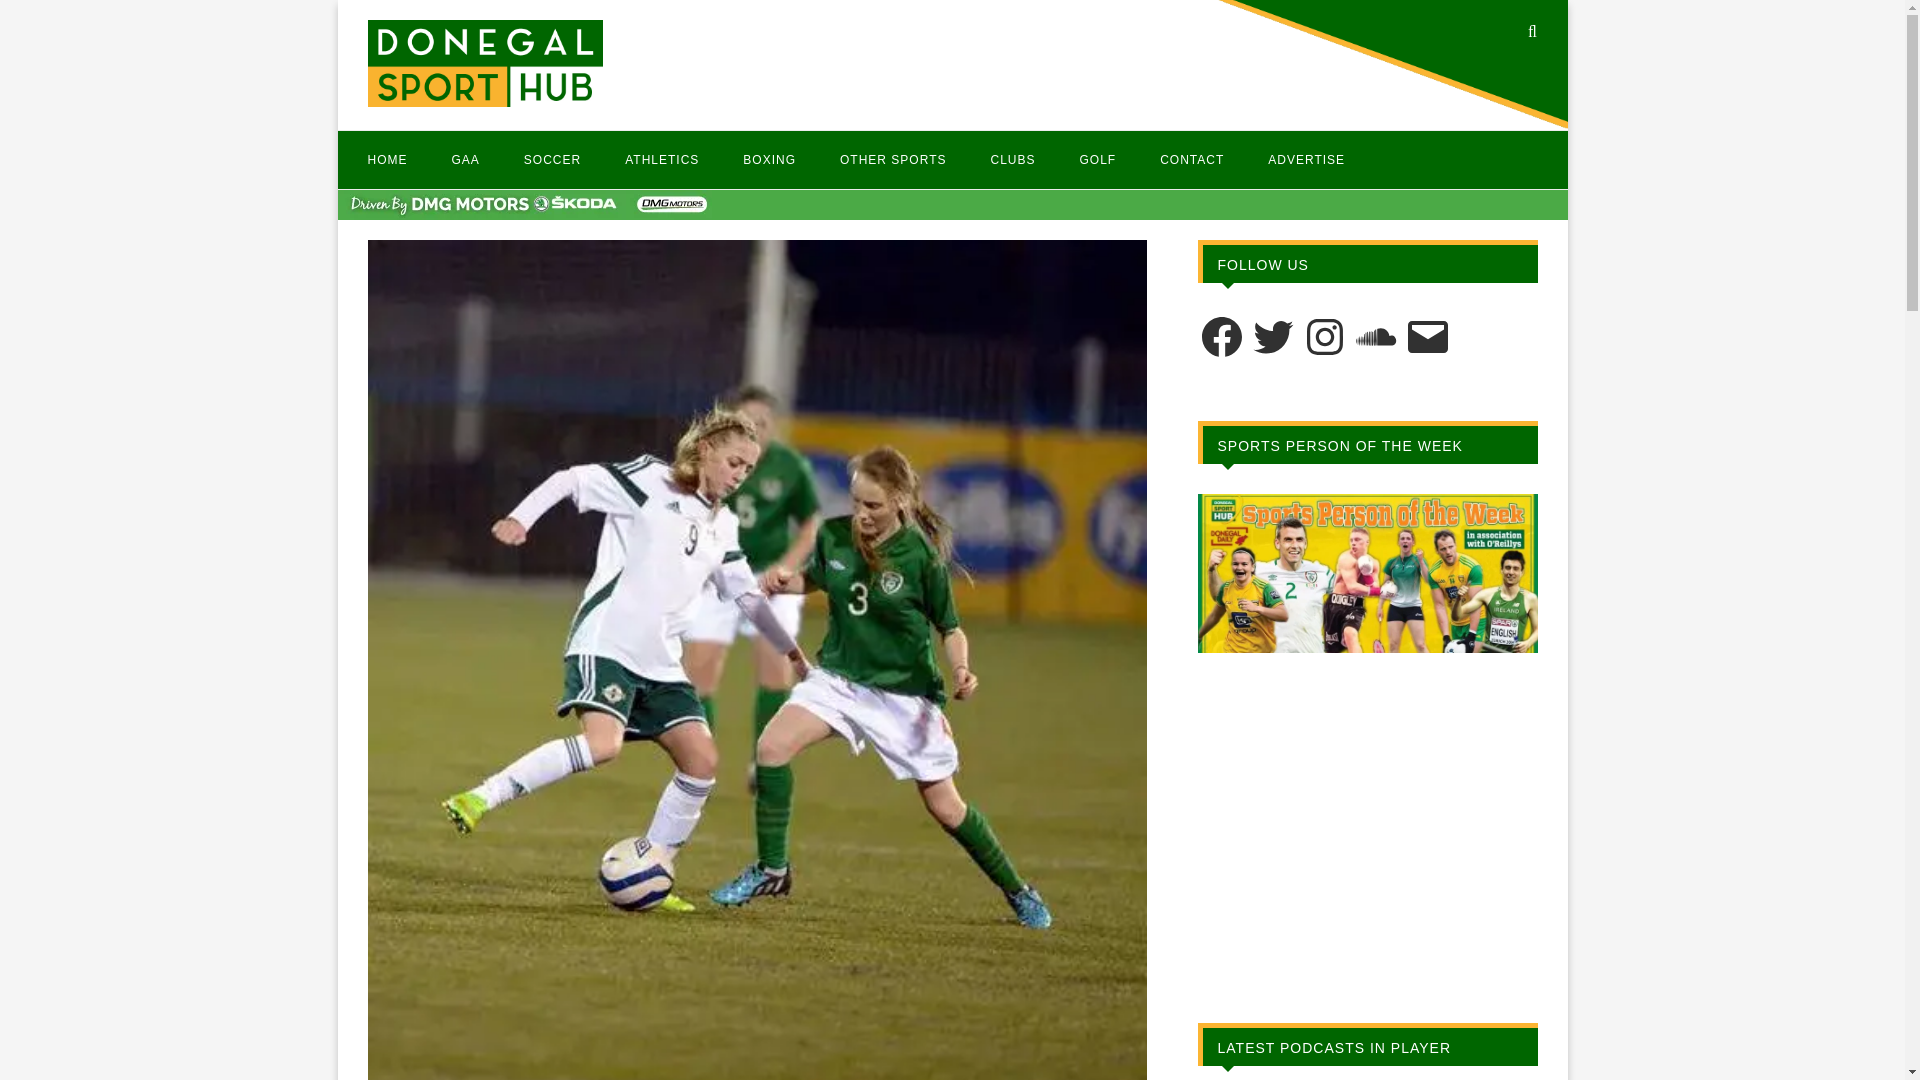  Describe the element at coordinates (893, 160) in the screenshot. I see `OTHER SPORTS` at that location.